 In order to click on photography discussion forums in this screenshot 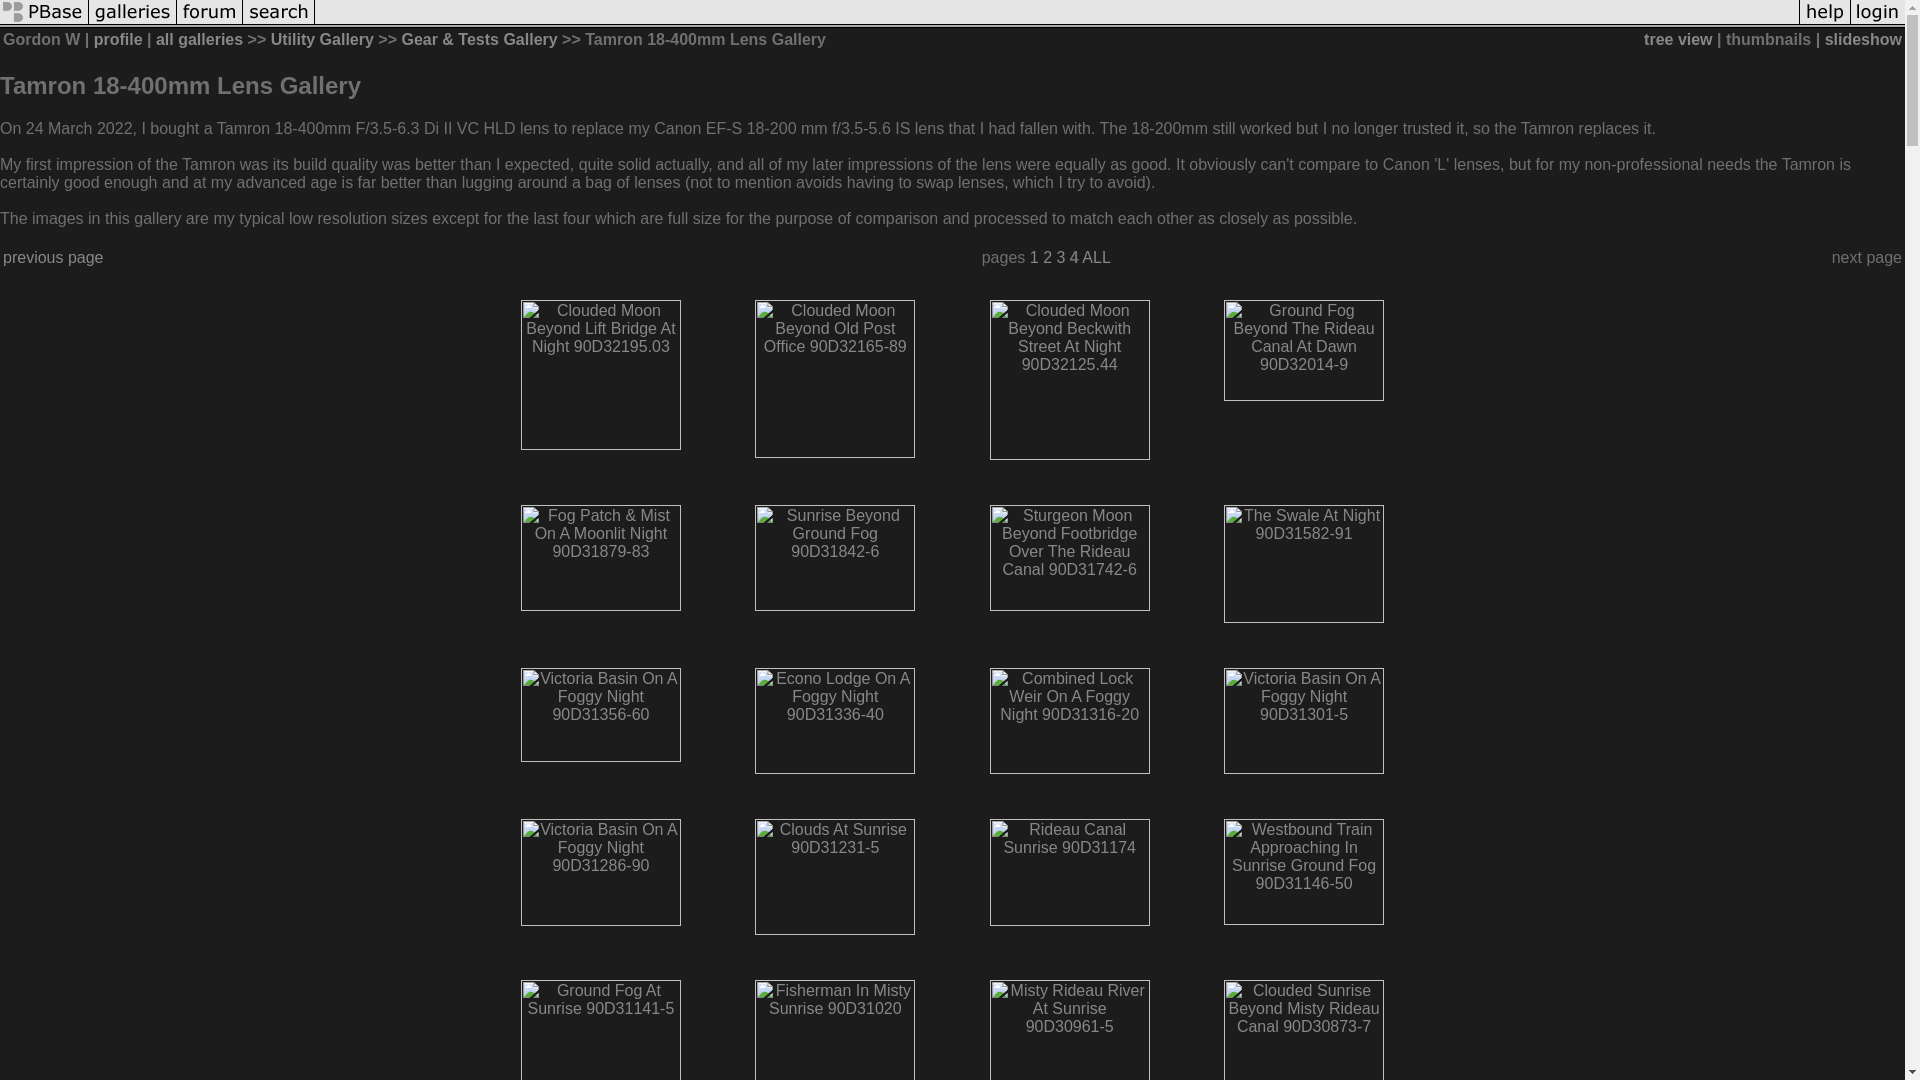, I will do `click(210, 22)`.